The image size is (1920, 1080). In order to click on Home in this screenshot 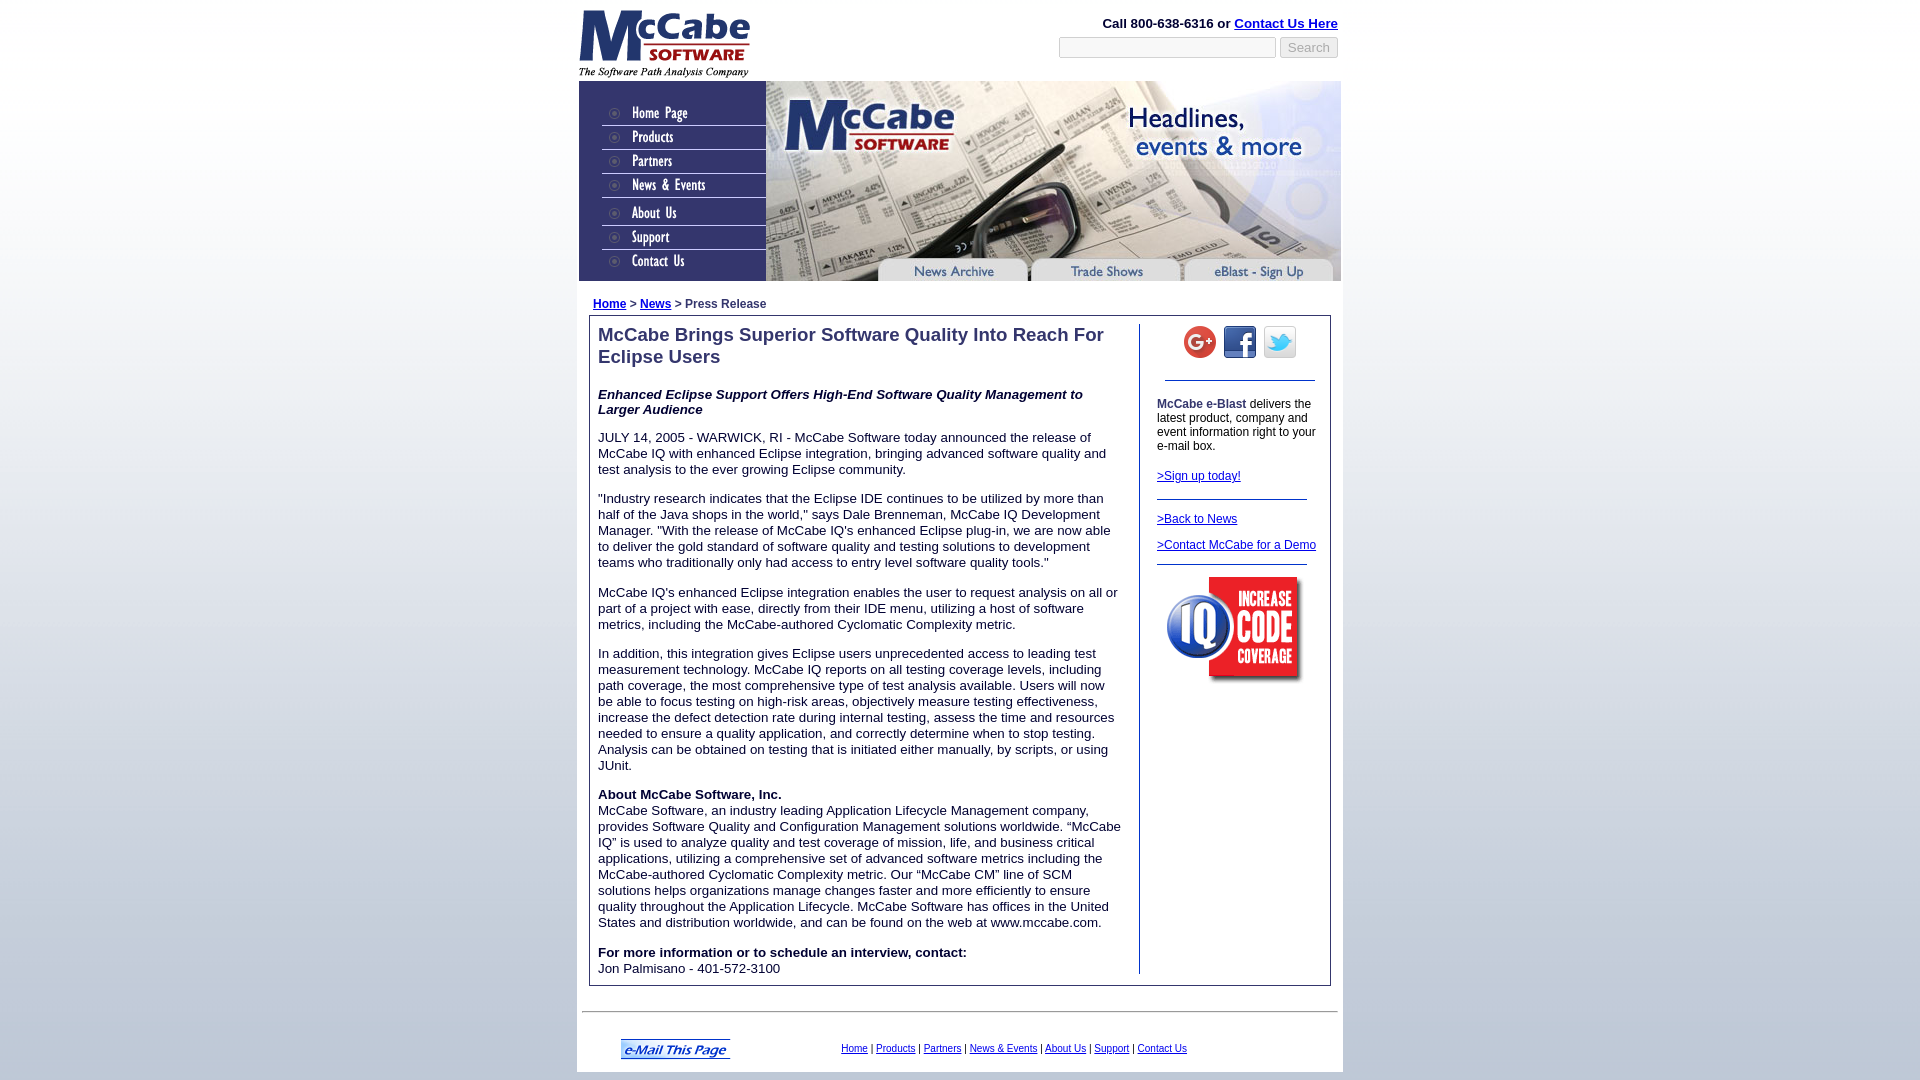, I will do `click(609, 304)`.